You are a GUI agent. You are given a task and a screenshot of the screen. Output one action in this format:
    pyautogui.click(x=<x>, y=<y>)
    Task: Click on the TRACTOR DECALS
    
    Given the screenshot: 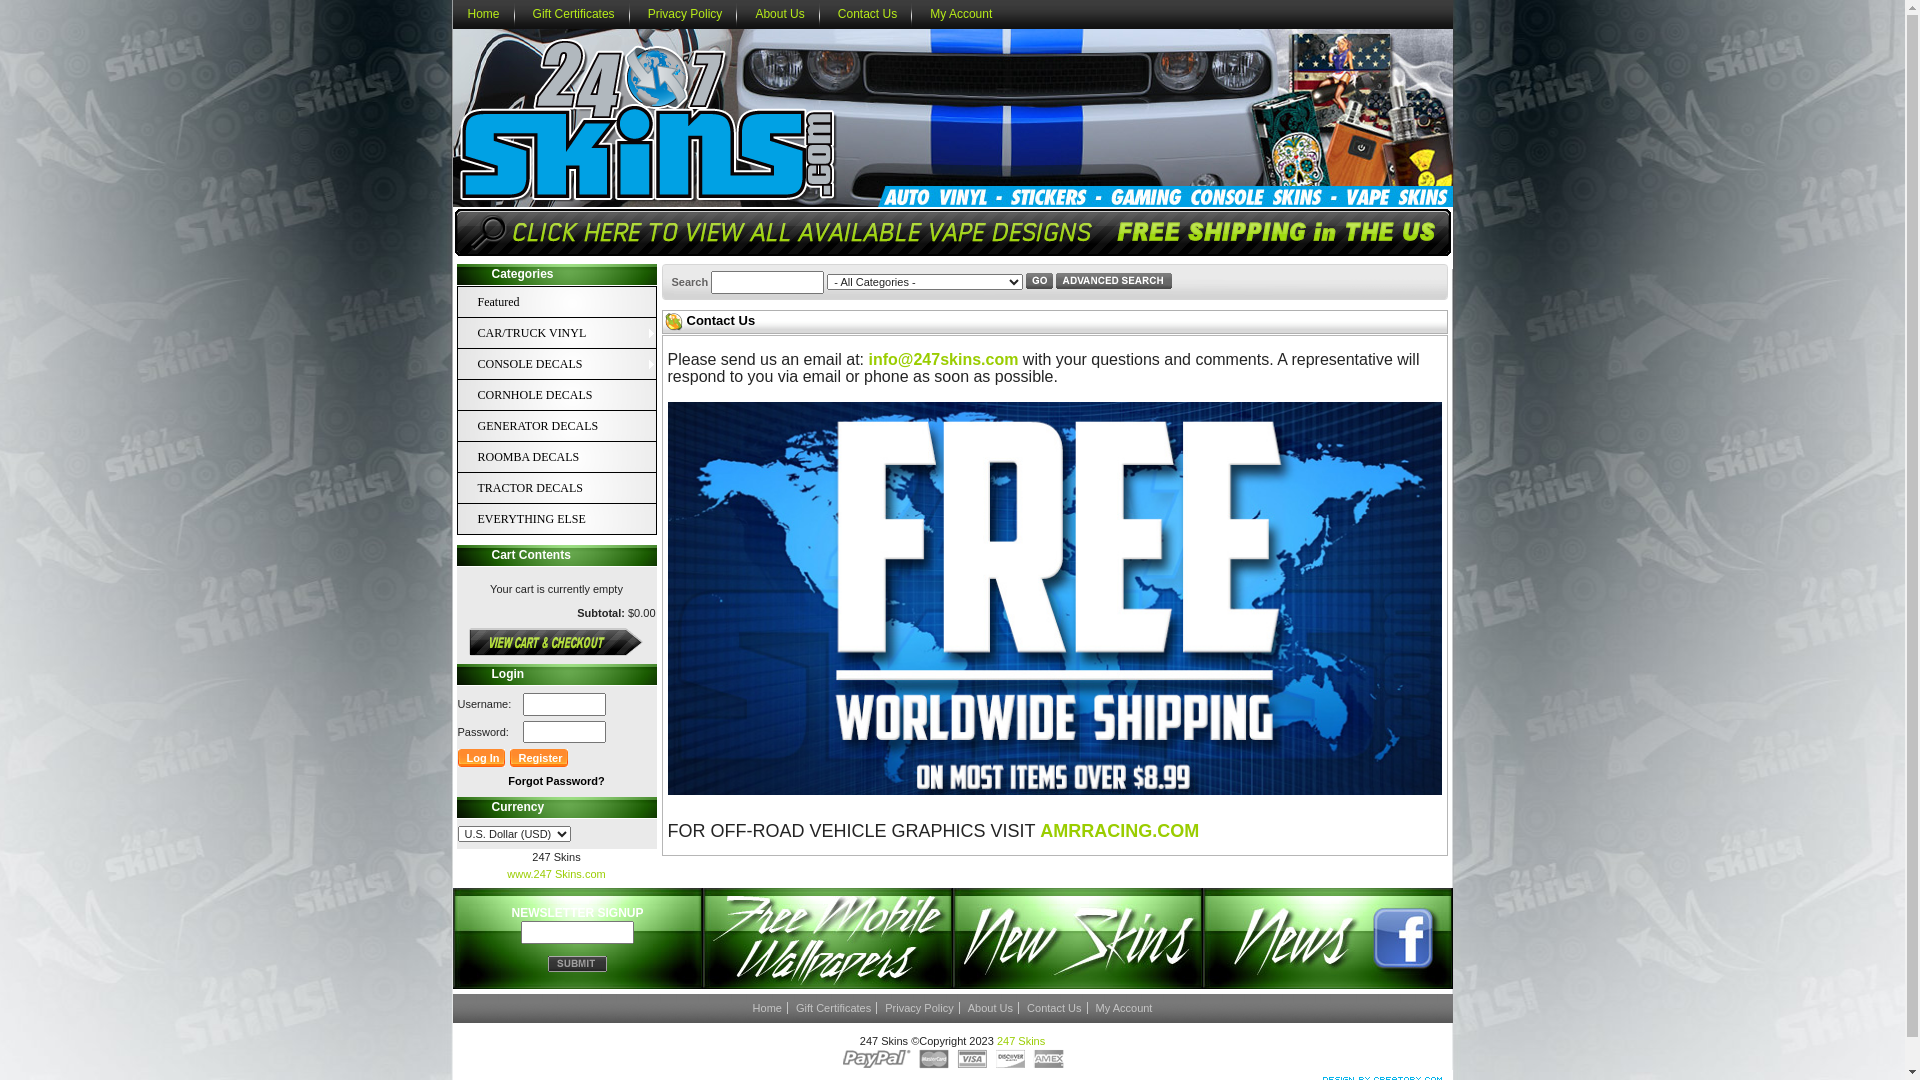 What is the action you would take?
    pyautogui.click(x=567, y=488)
    